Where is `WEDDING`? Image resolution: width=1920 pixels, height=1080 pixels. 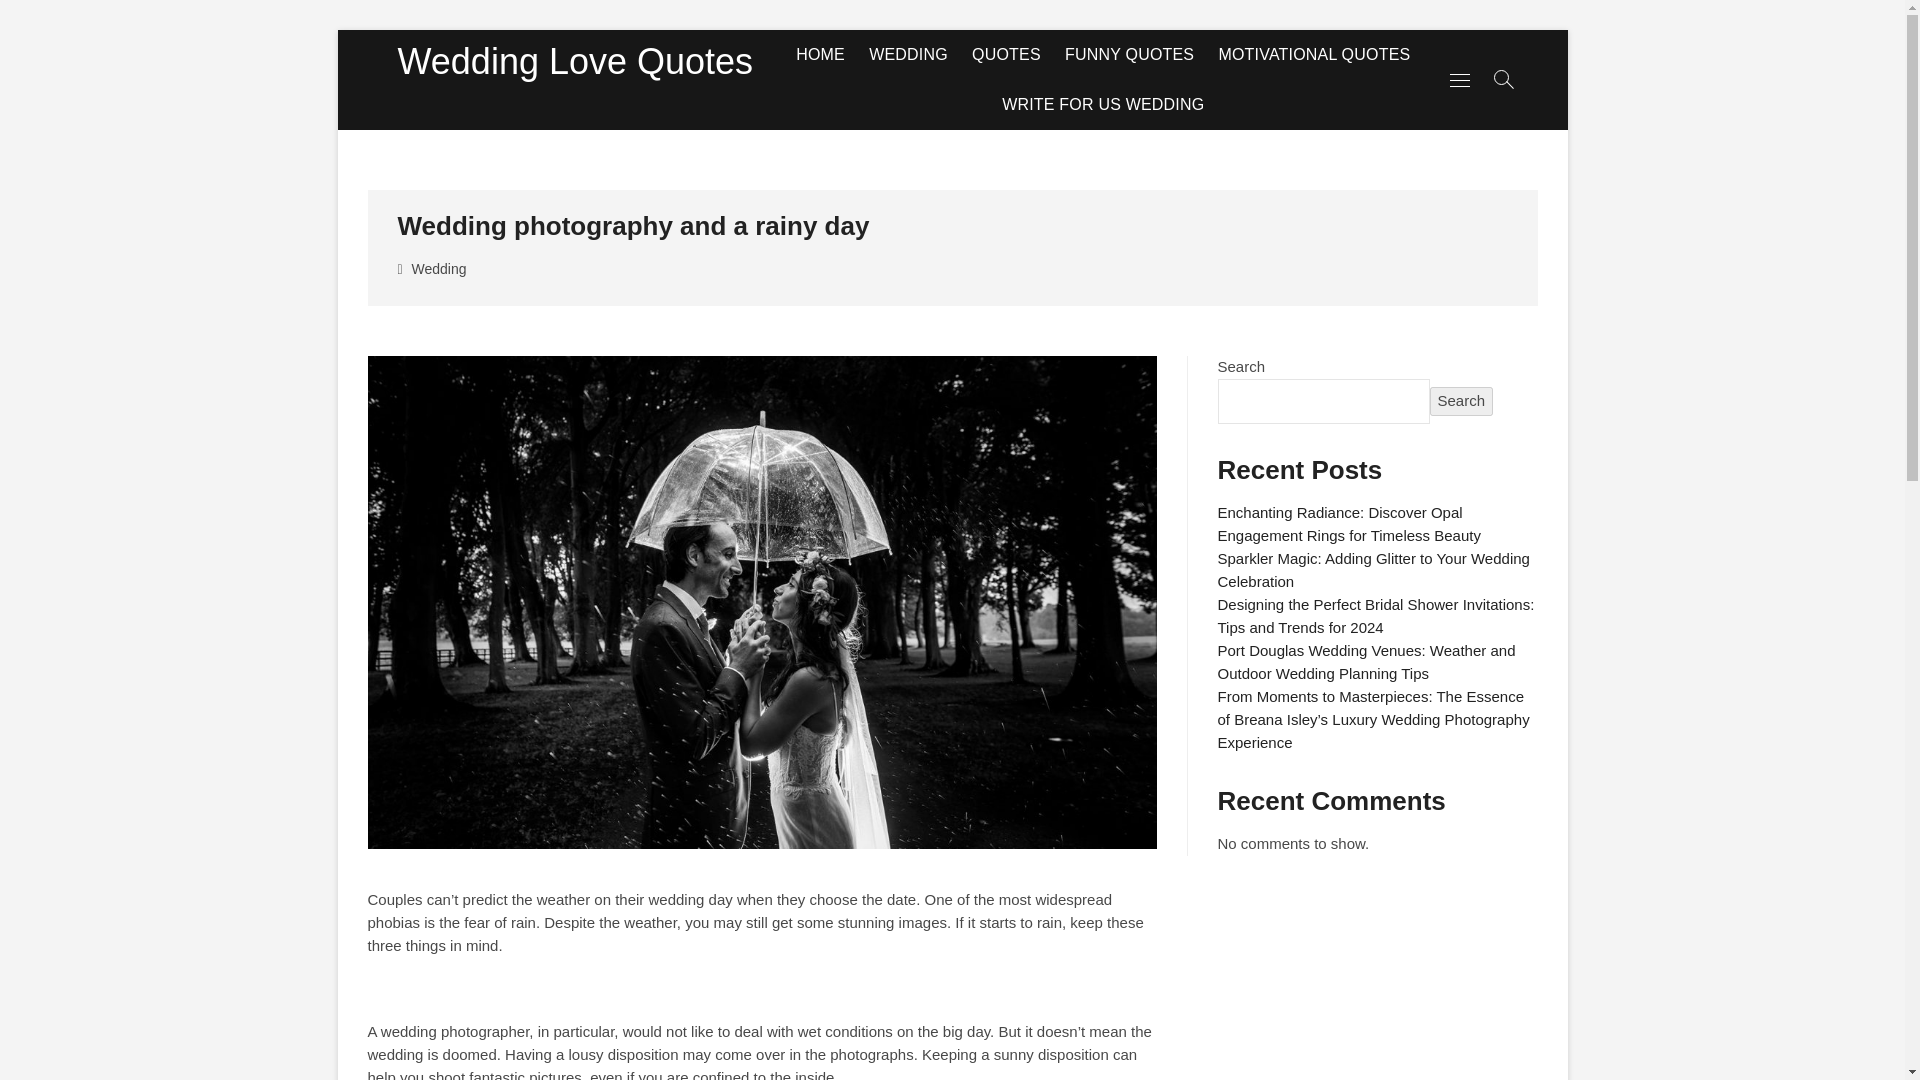
WEDDING is located at coordinates (908, 54).